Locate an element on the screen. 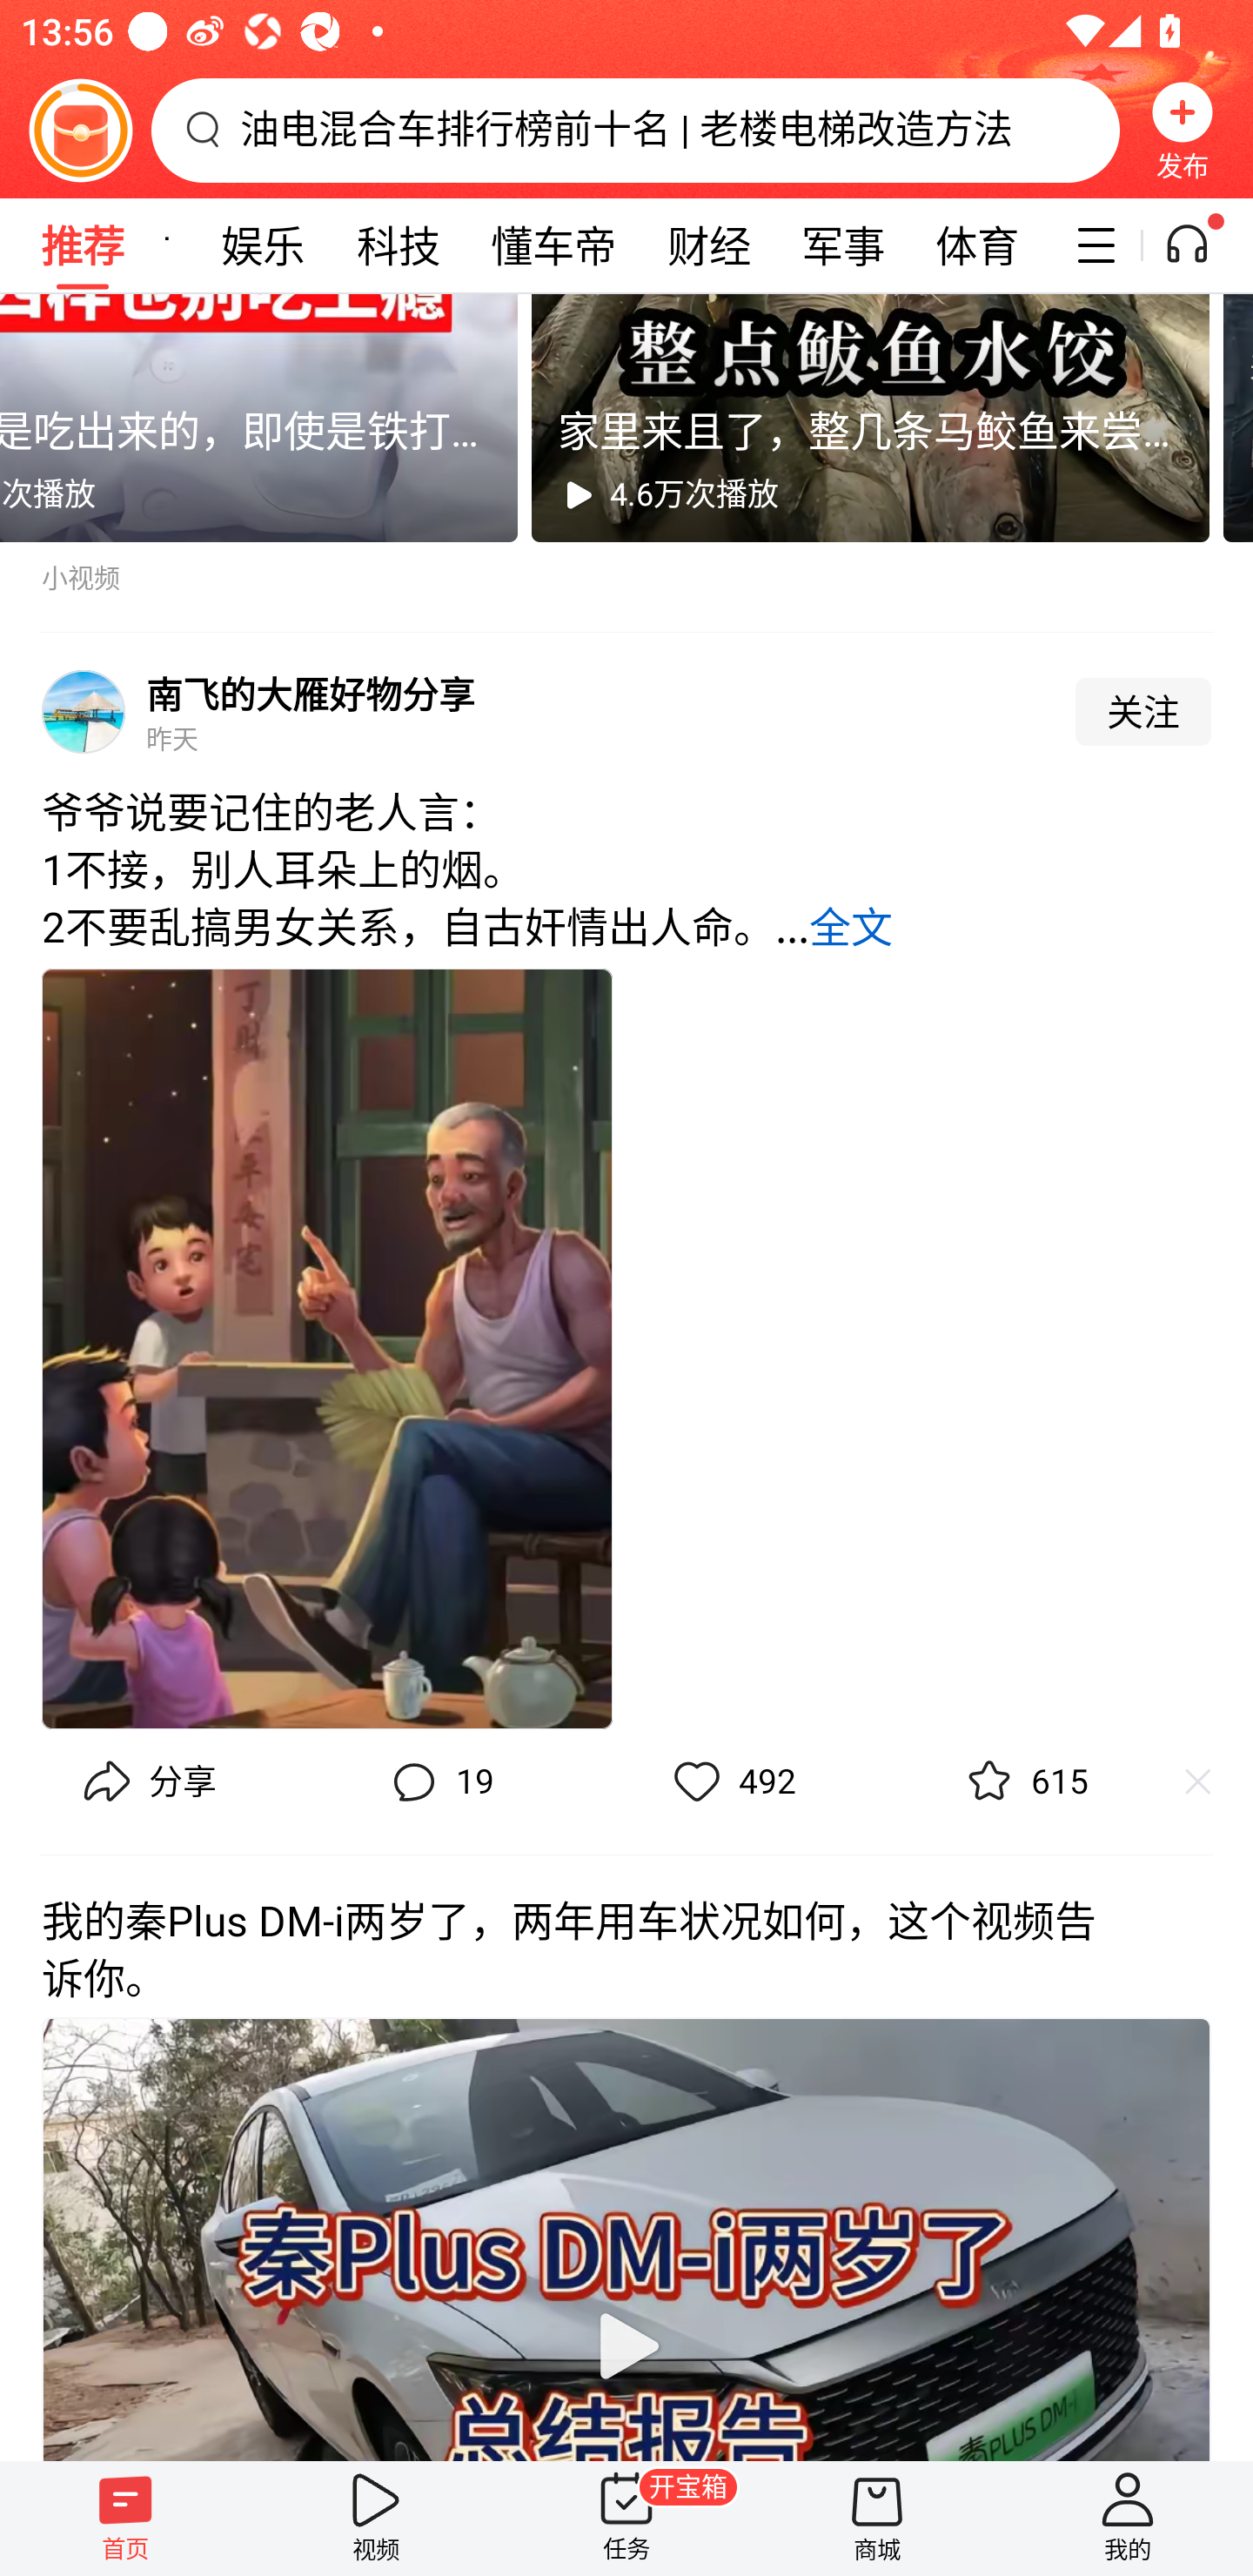 This screenshot has height=2576, width=1253. 懂车帝 is located at coordinates (553, 245).